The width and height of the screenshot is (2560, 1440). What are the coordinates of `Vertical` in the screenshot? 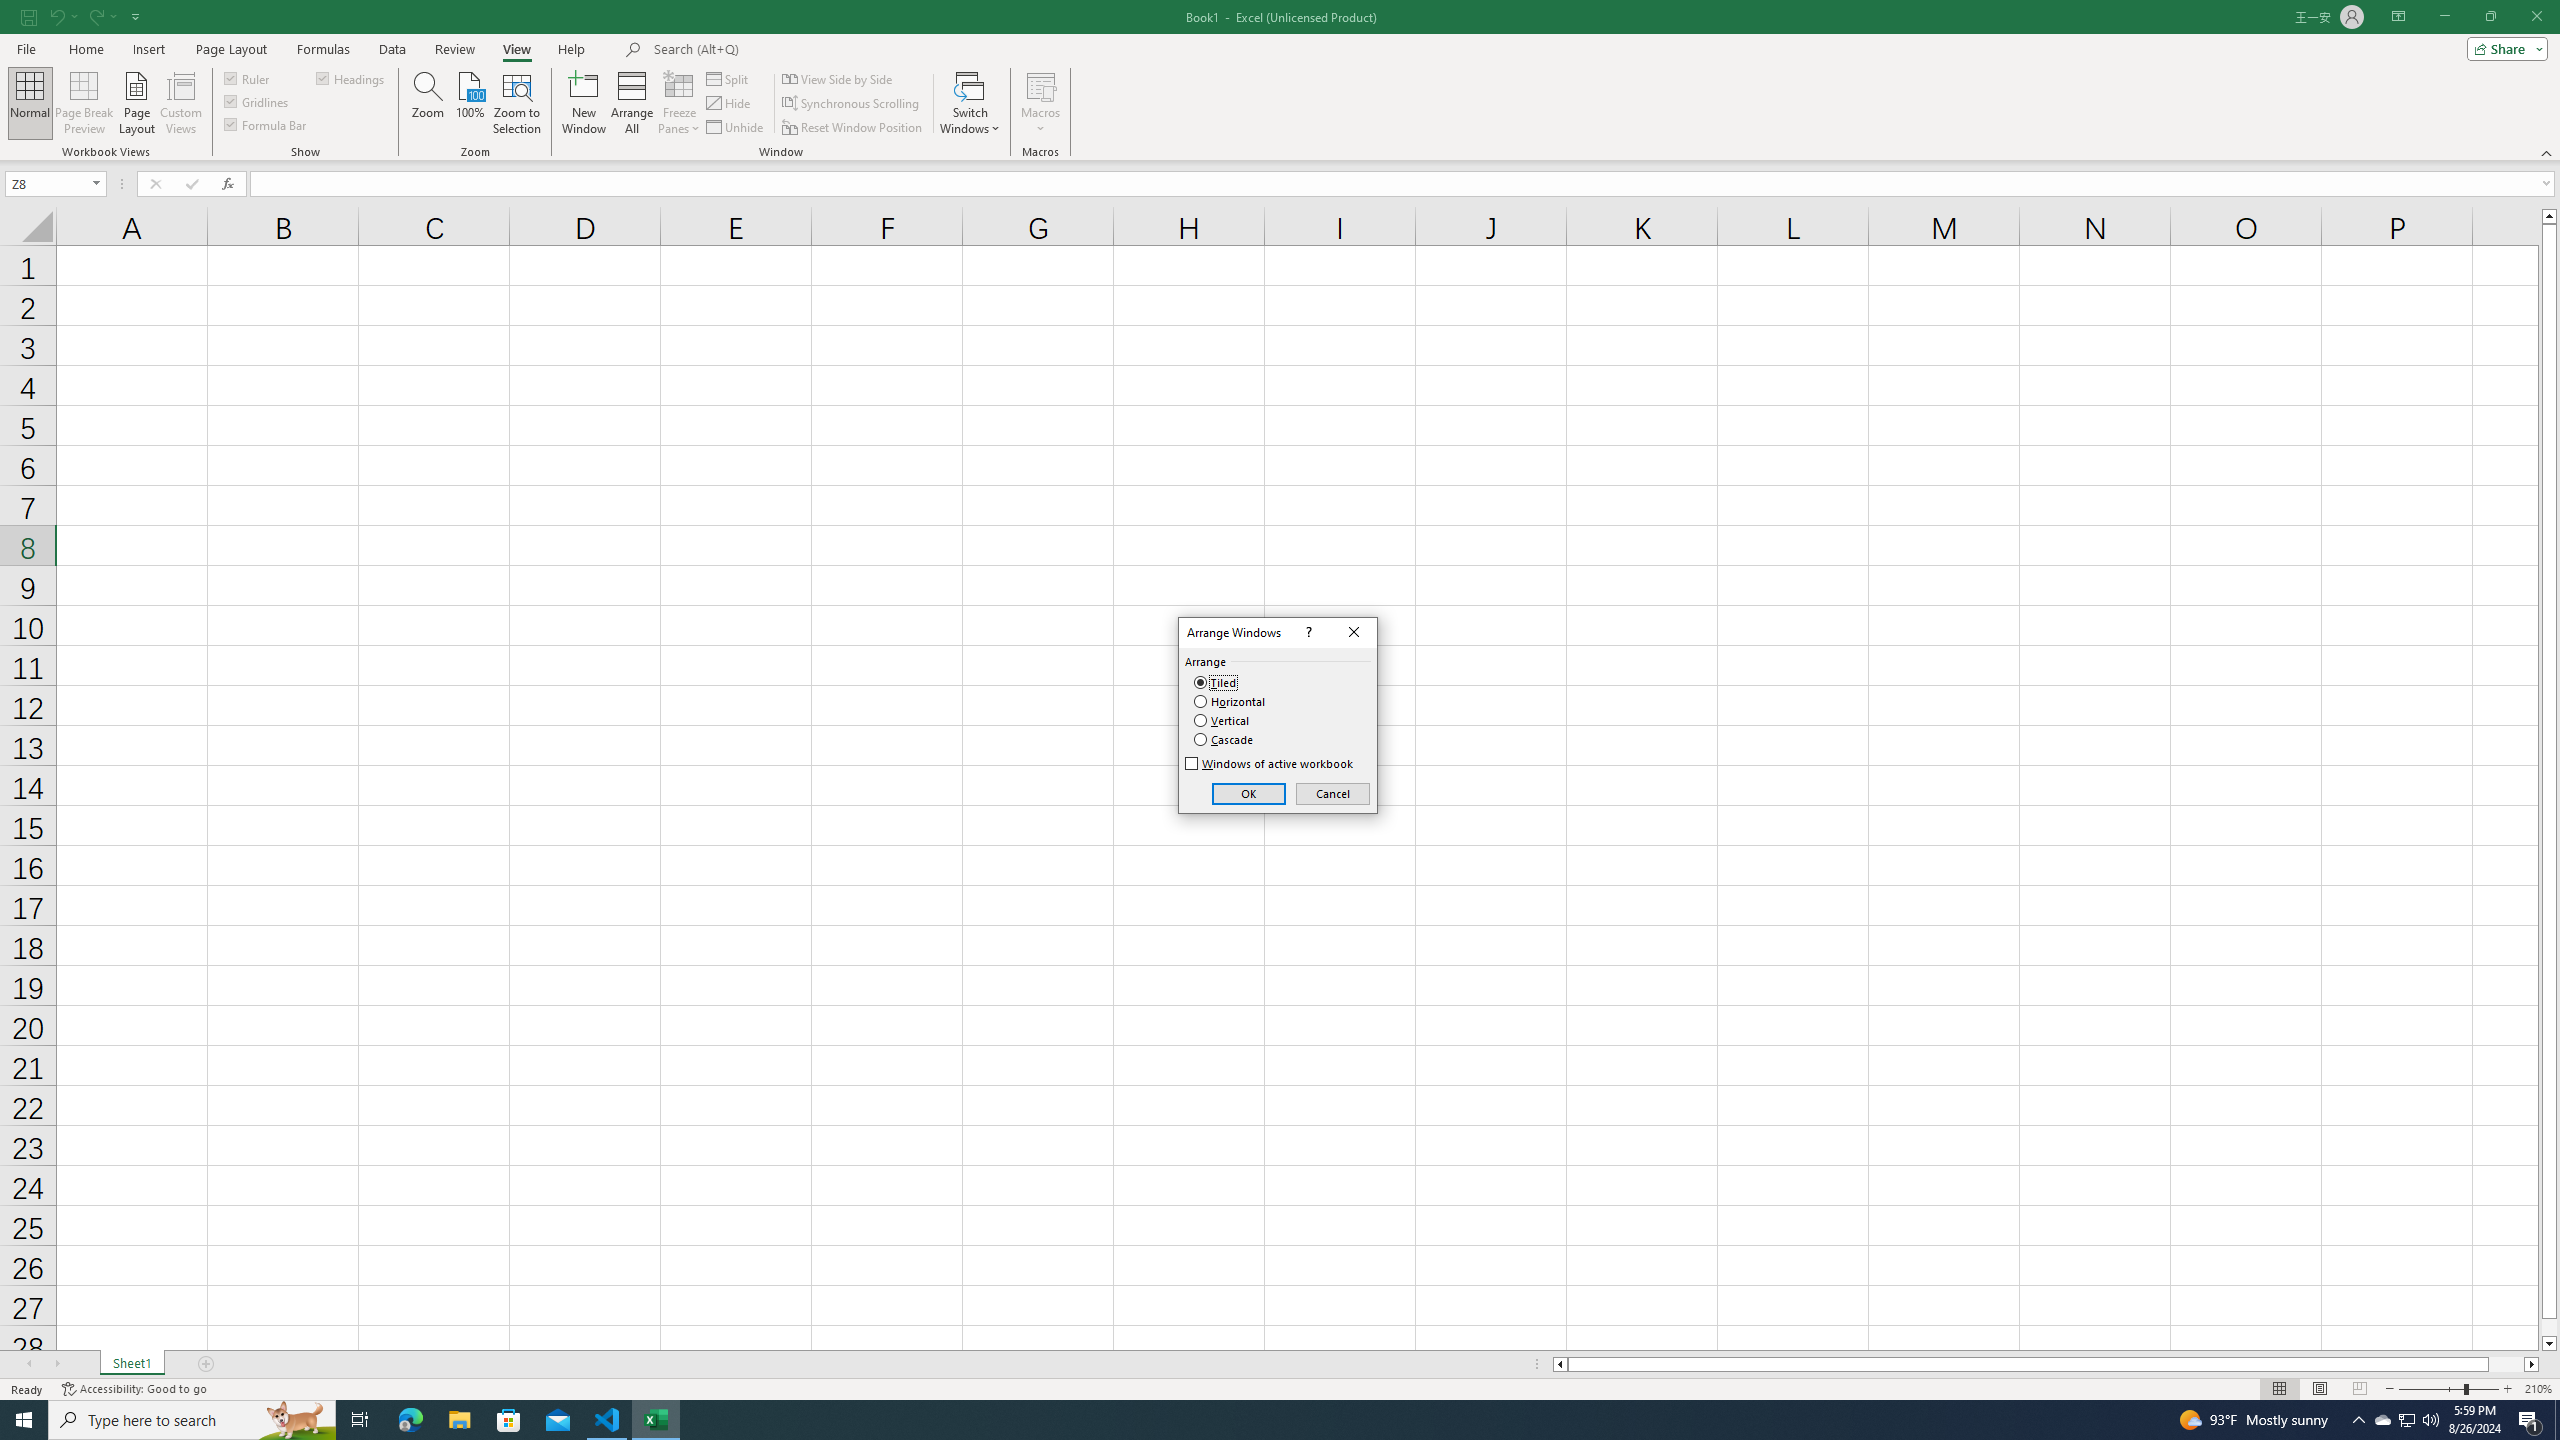 It's located at (1222, 720).